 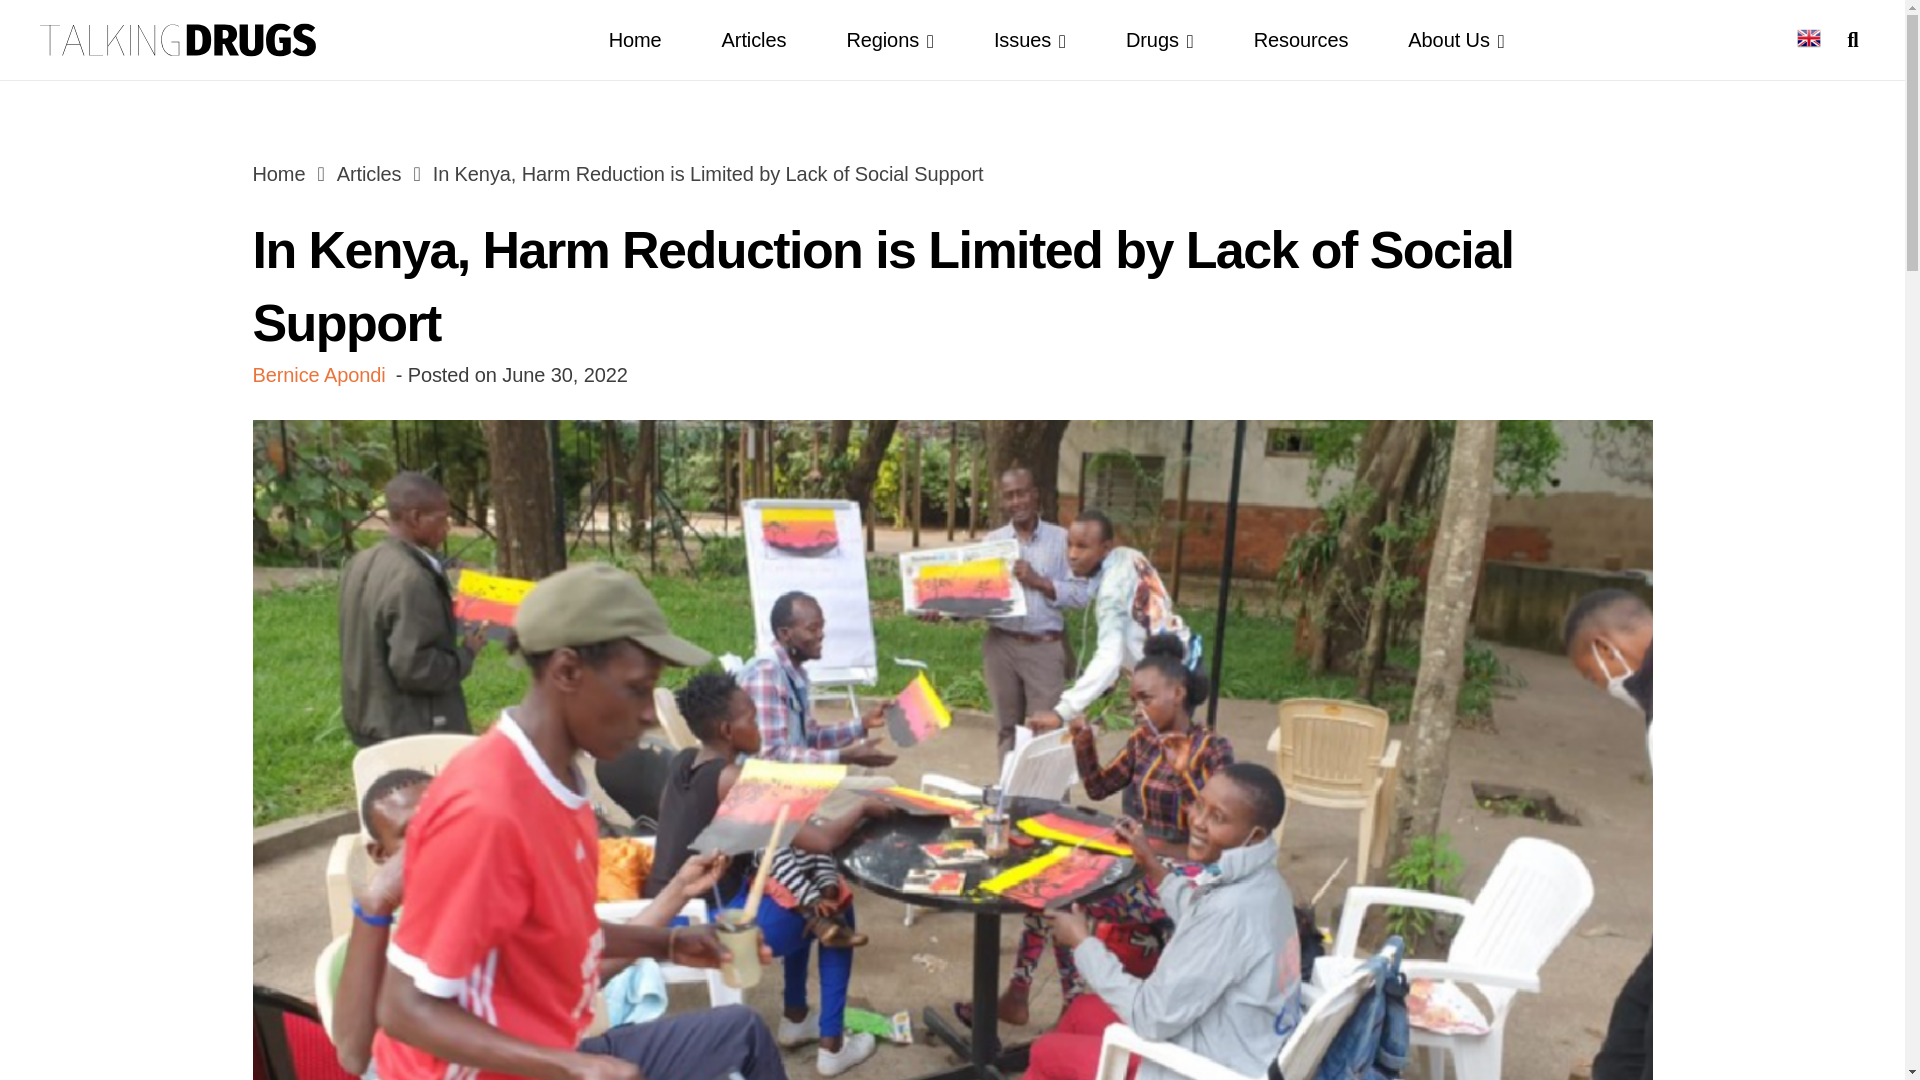 What do you see at coordinates (1030, 40) in the screenshot?
I see `Issues` at bounding box center [1030, 40].